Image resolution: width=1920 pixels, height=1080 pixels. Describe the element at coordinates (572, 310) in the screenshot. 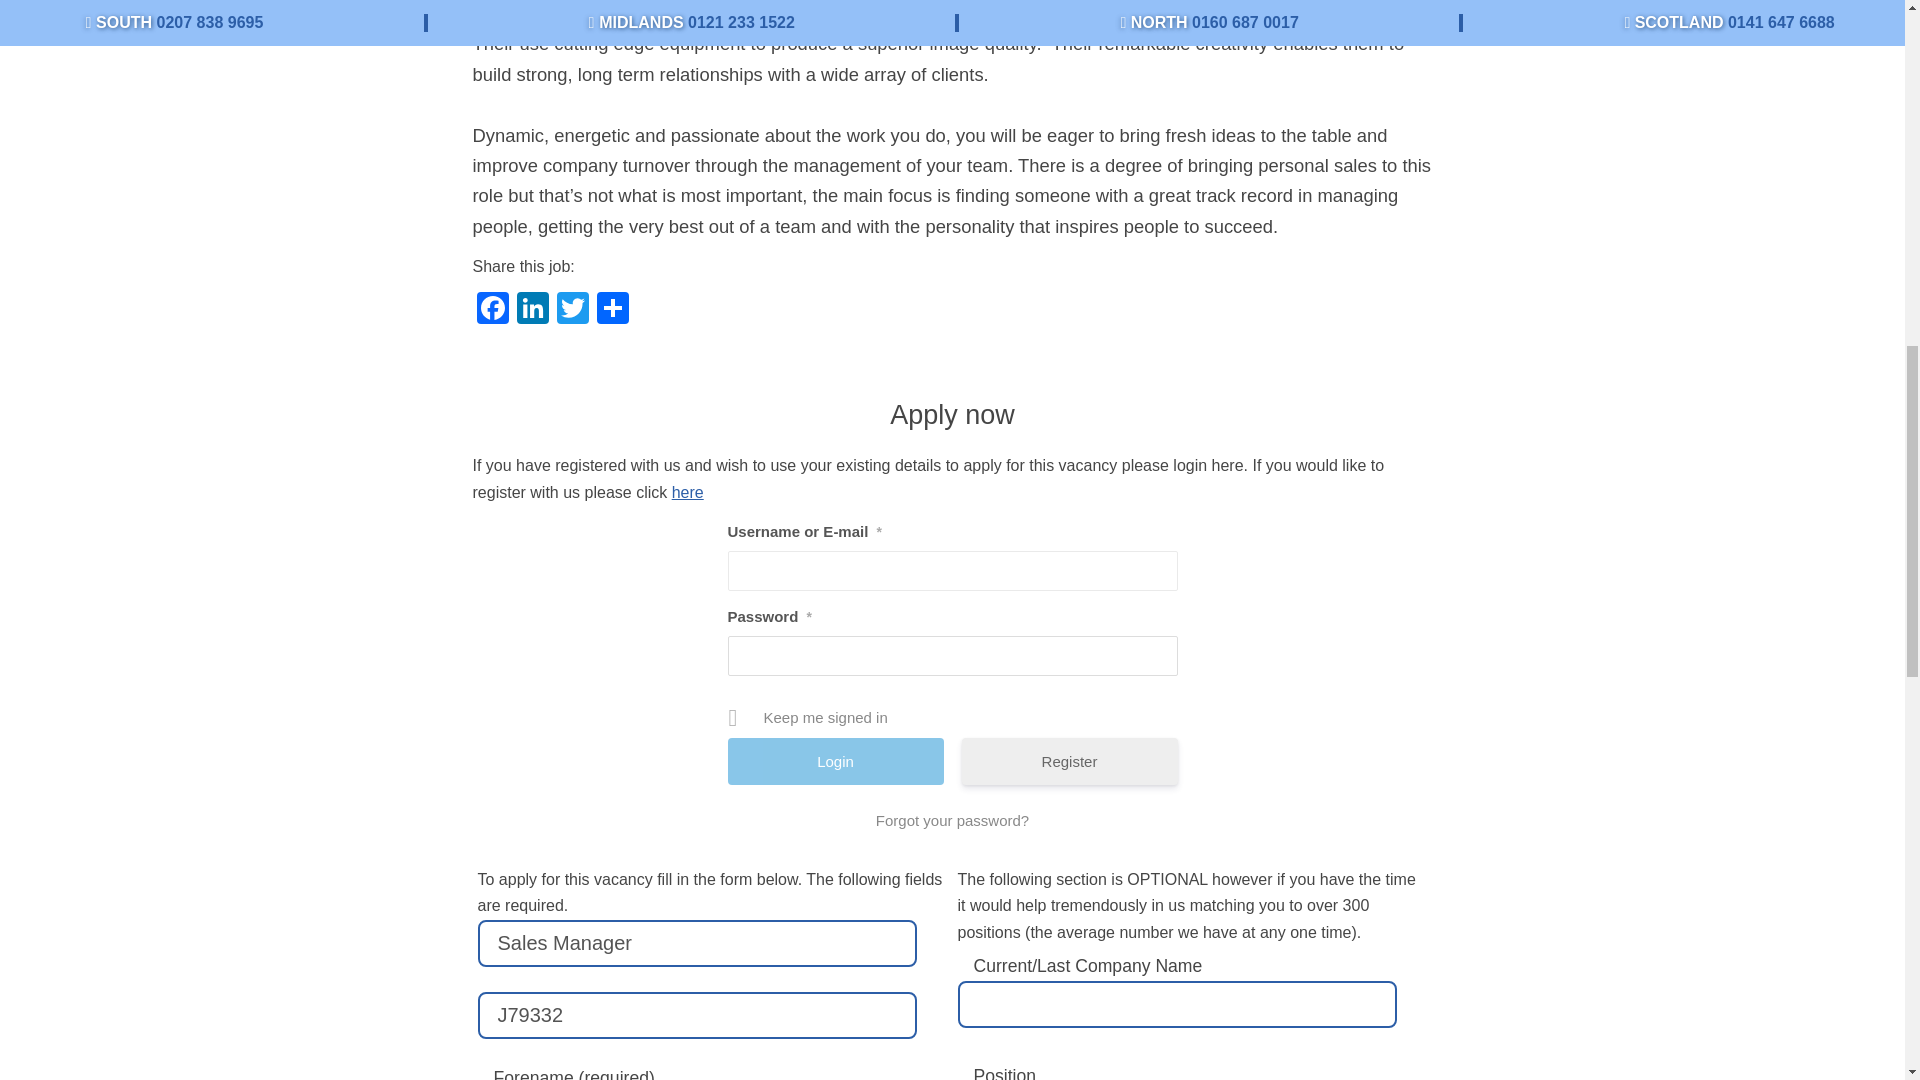

I see `Twitter` at that location.